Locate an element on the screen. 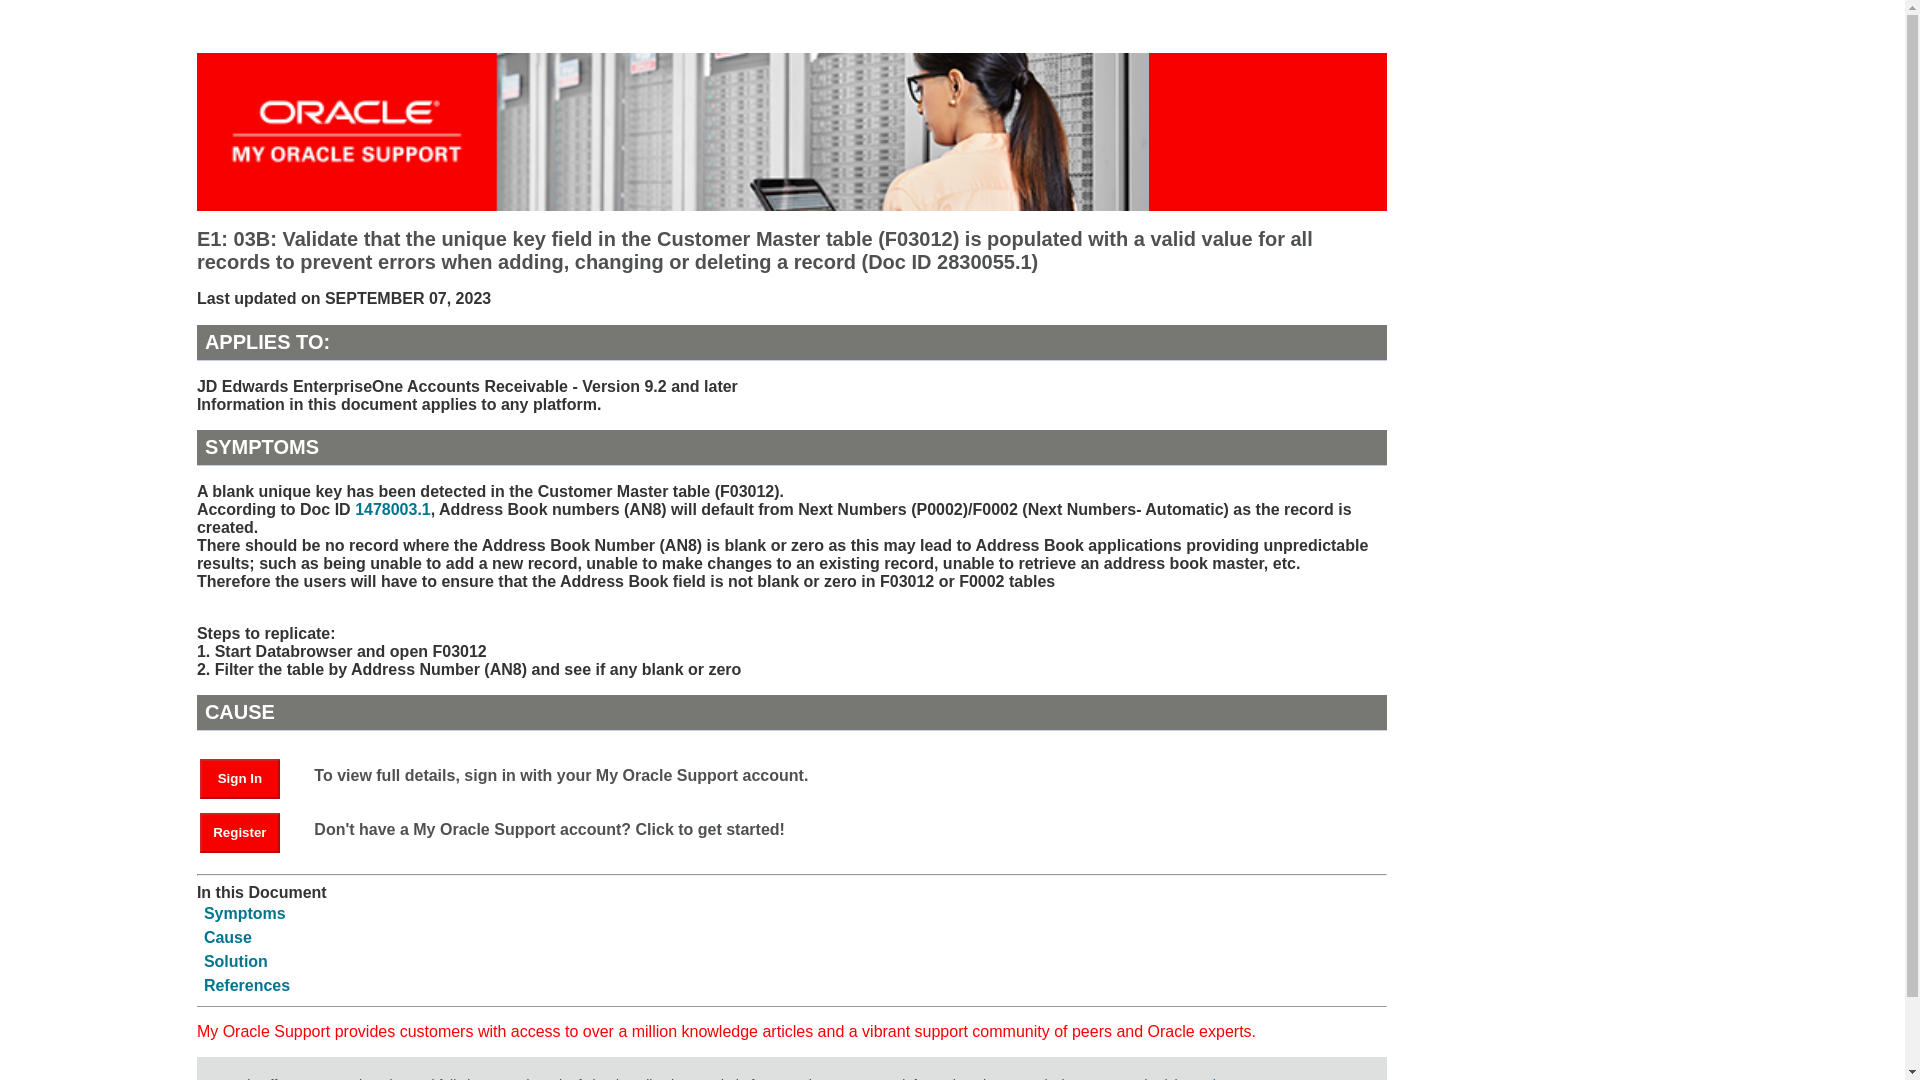 This screenshot has width=1920, height=1080. Solution is located at coordinates (236, 960).